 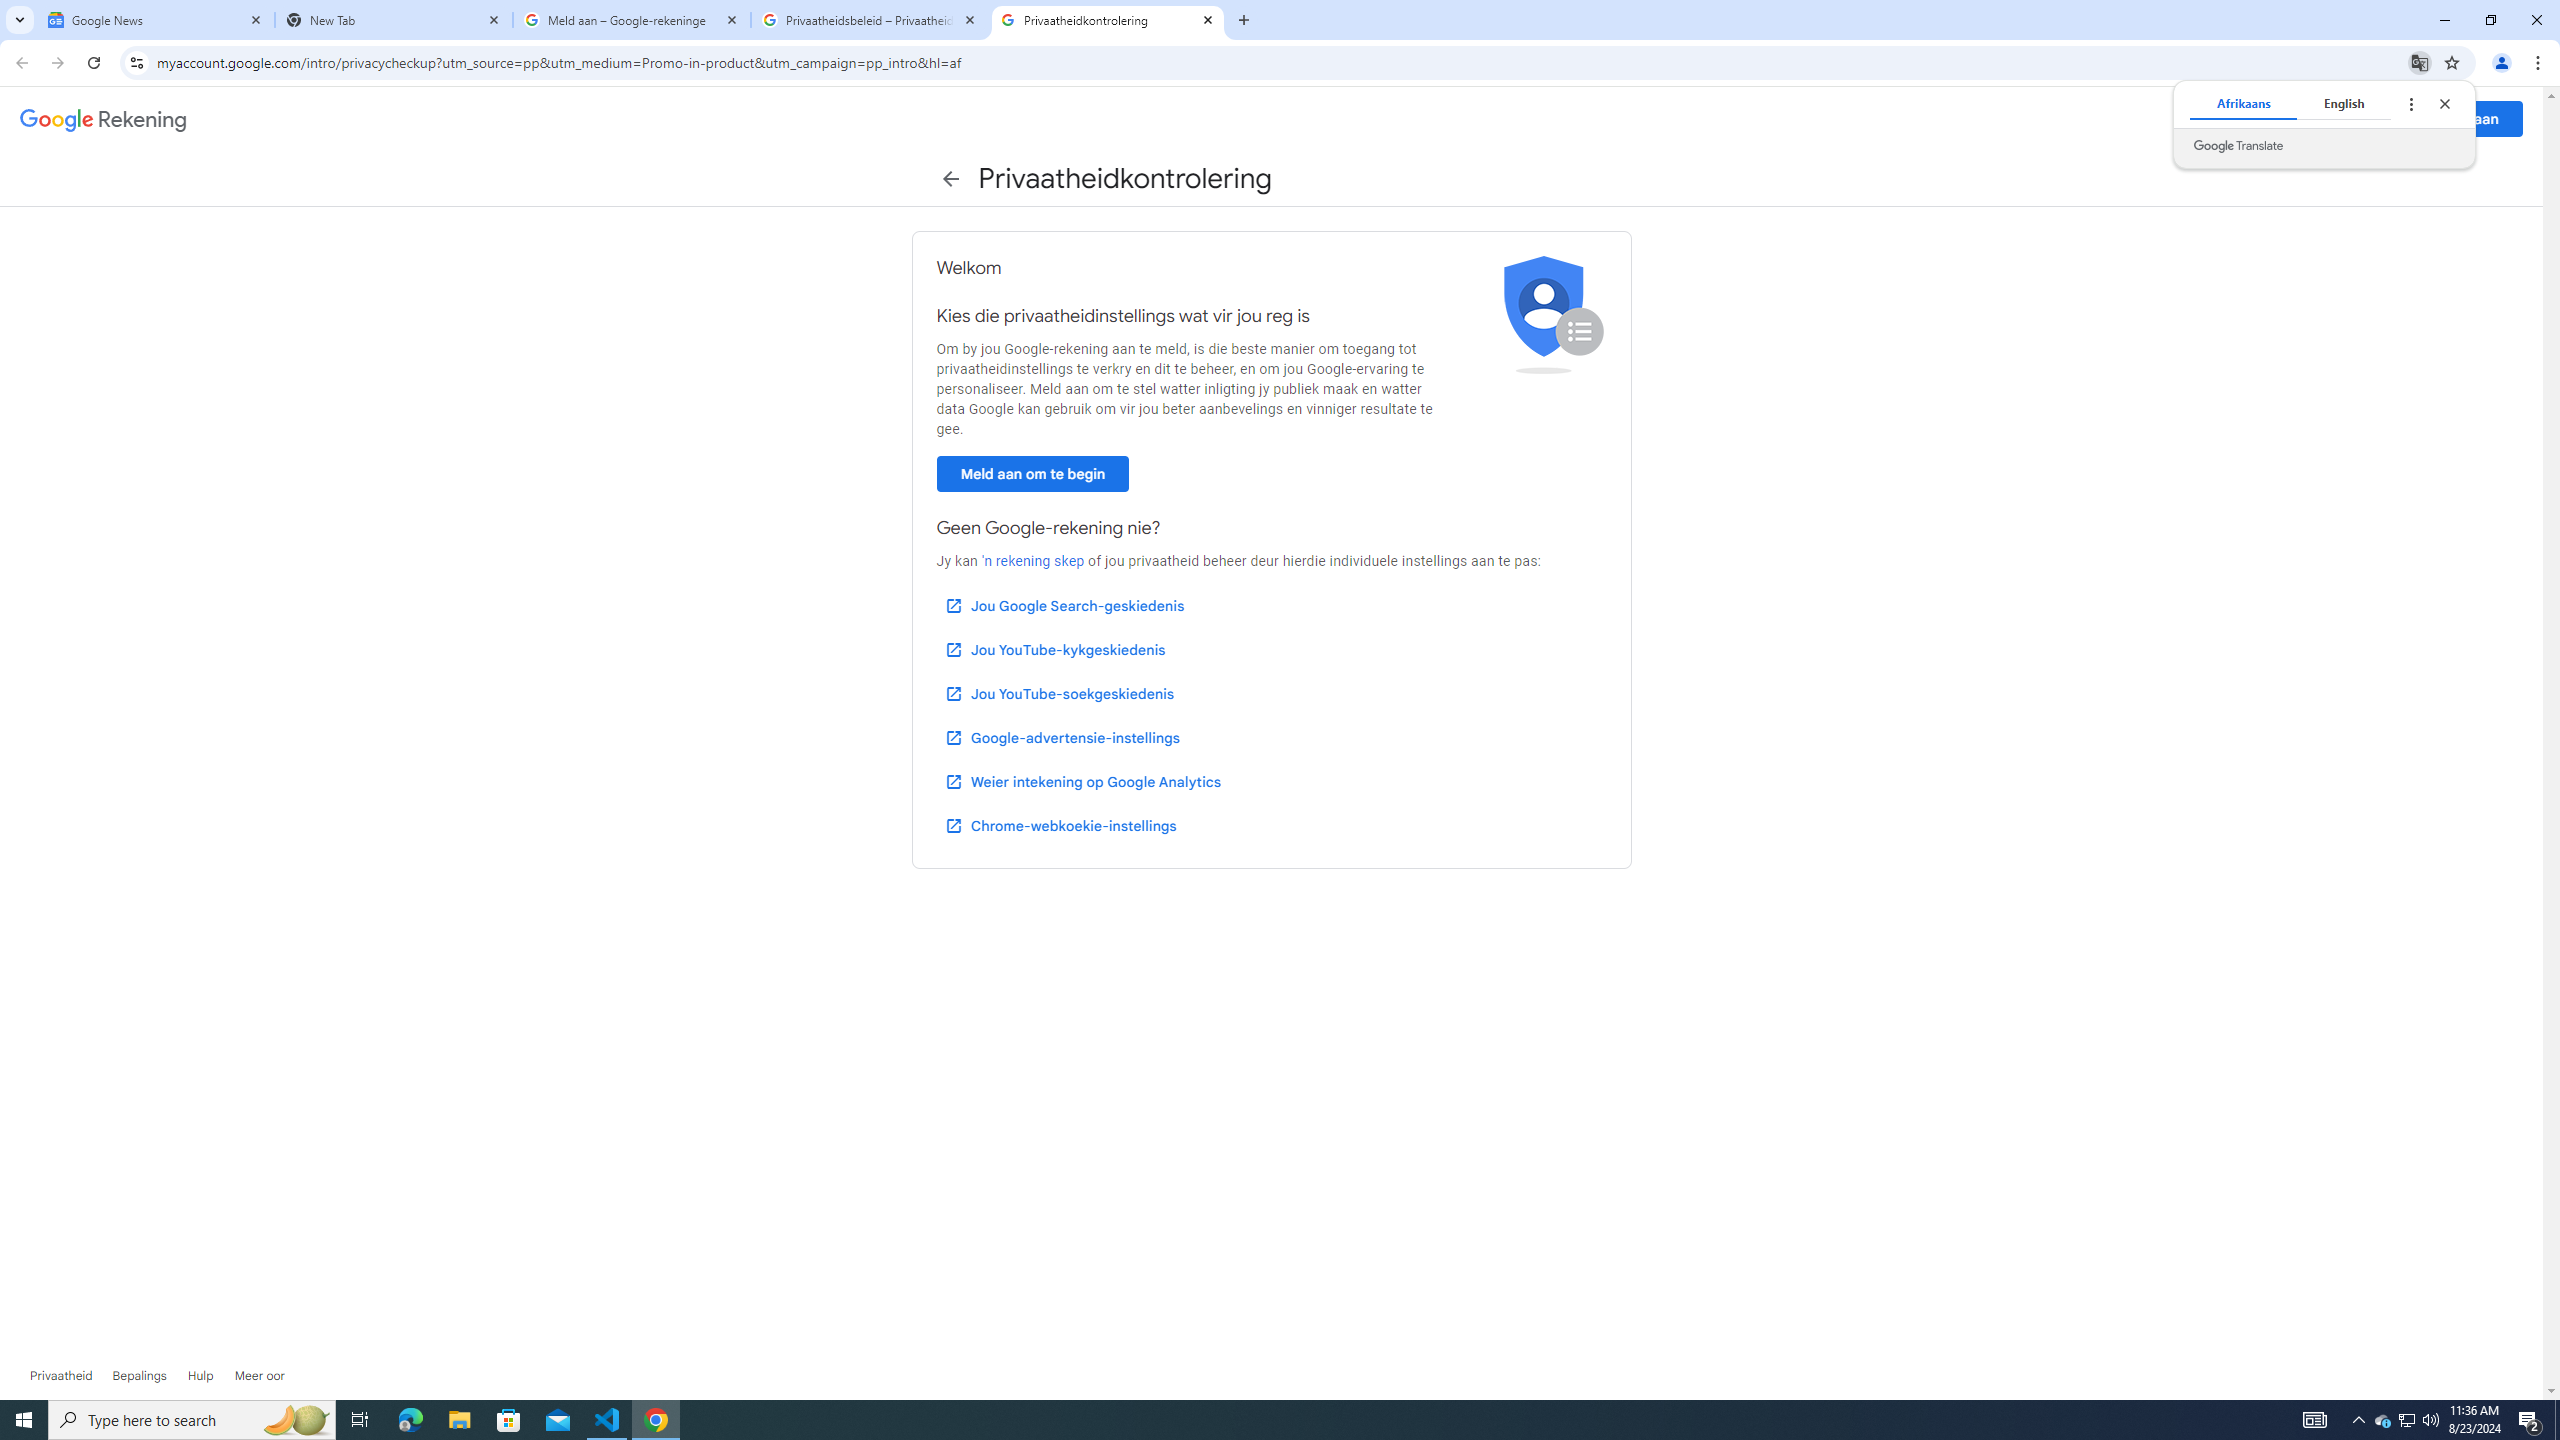 I want to click on Translate options, so click(x=2410, y=103).